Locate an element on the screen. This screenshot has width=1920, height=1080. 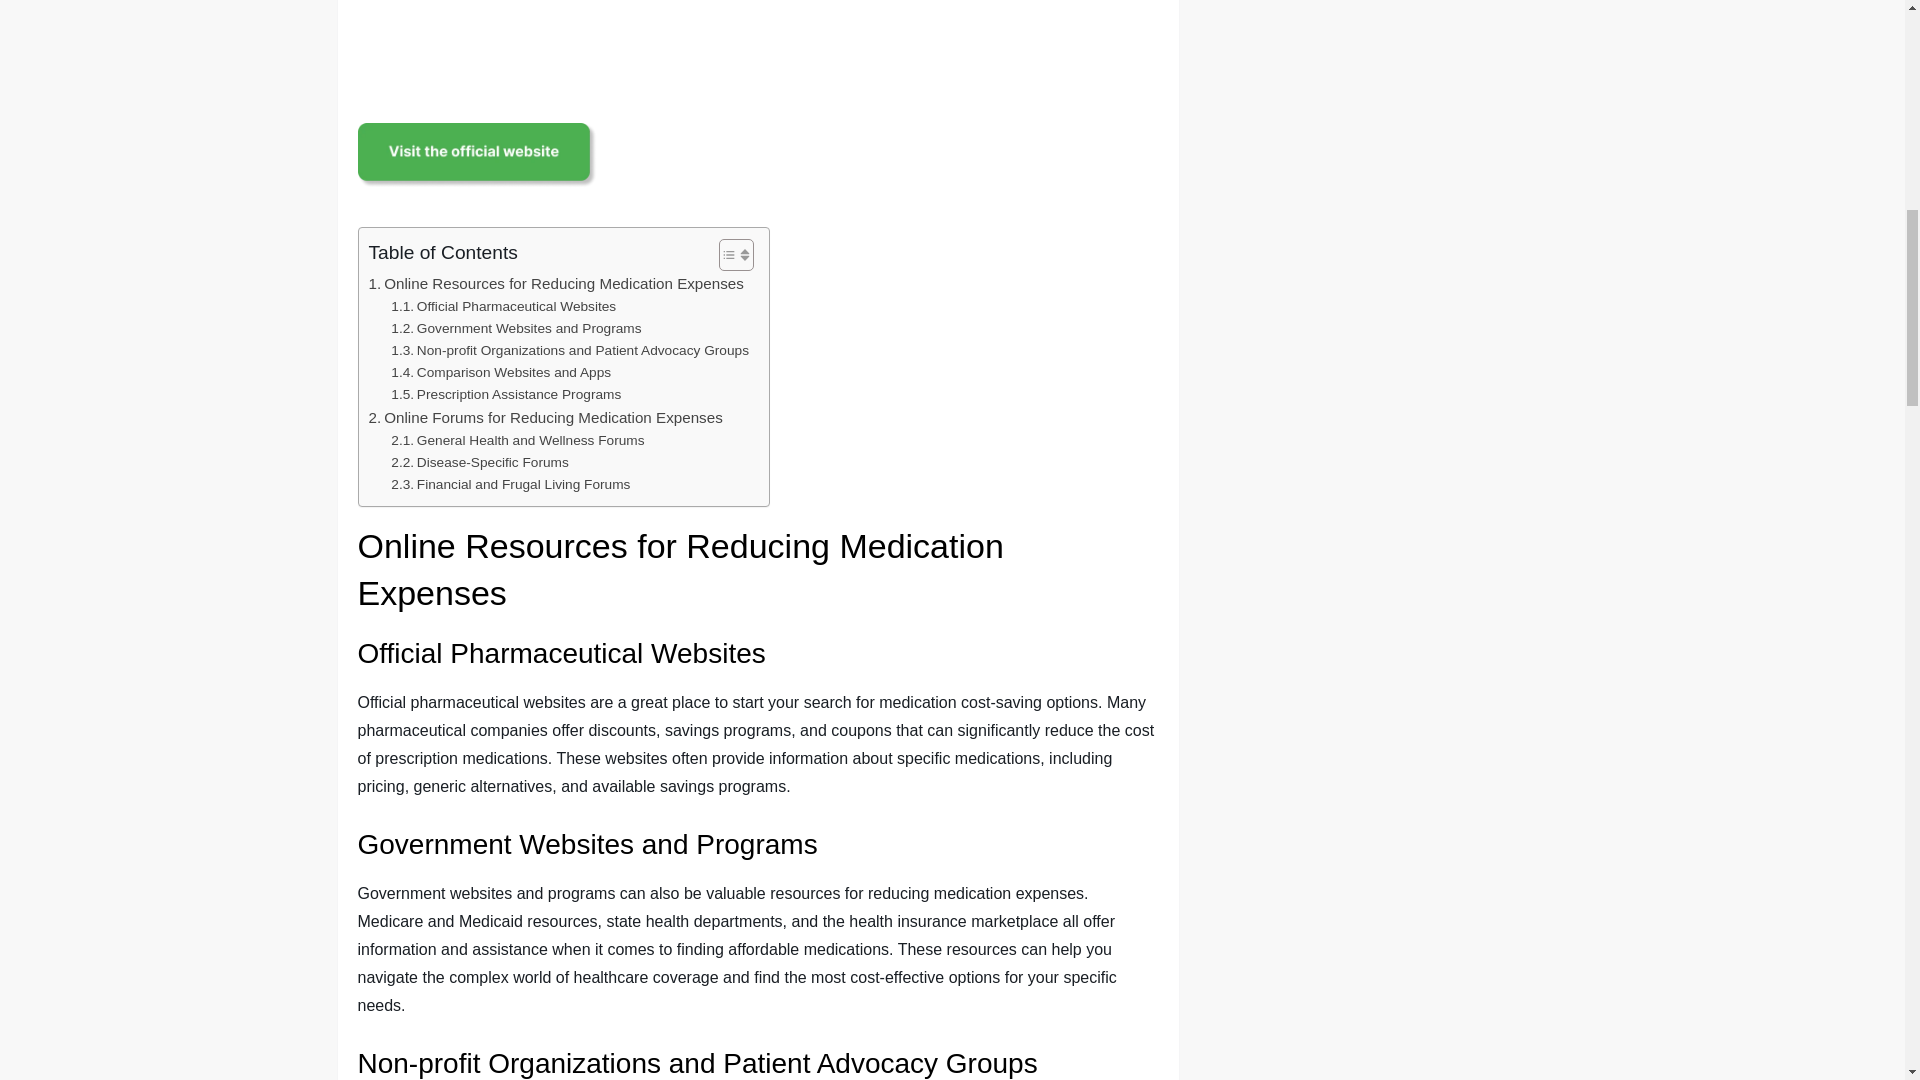
Disease-Specific Forums is located at coordinates (480, 463).